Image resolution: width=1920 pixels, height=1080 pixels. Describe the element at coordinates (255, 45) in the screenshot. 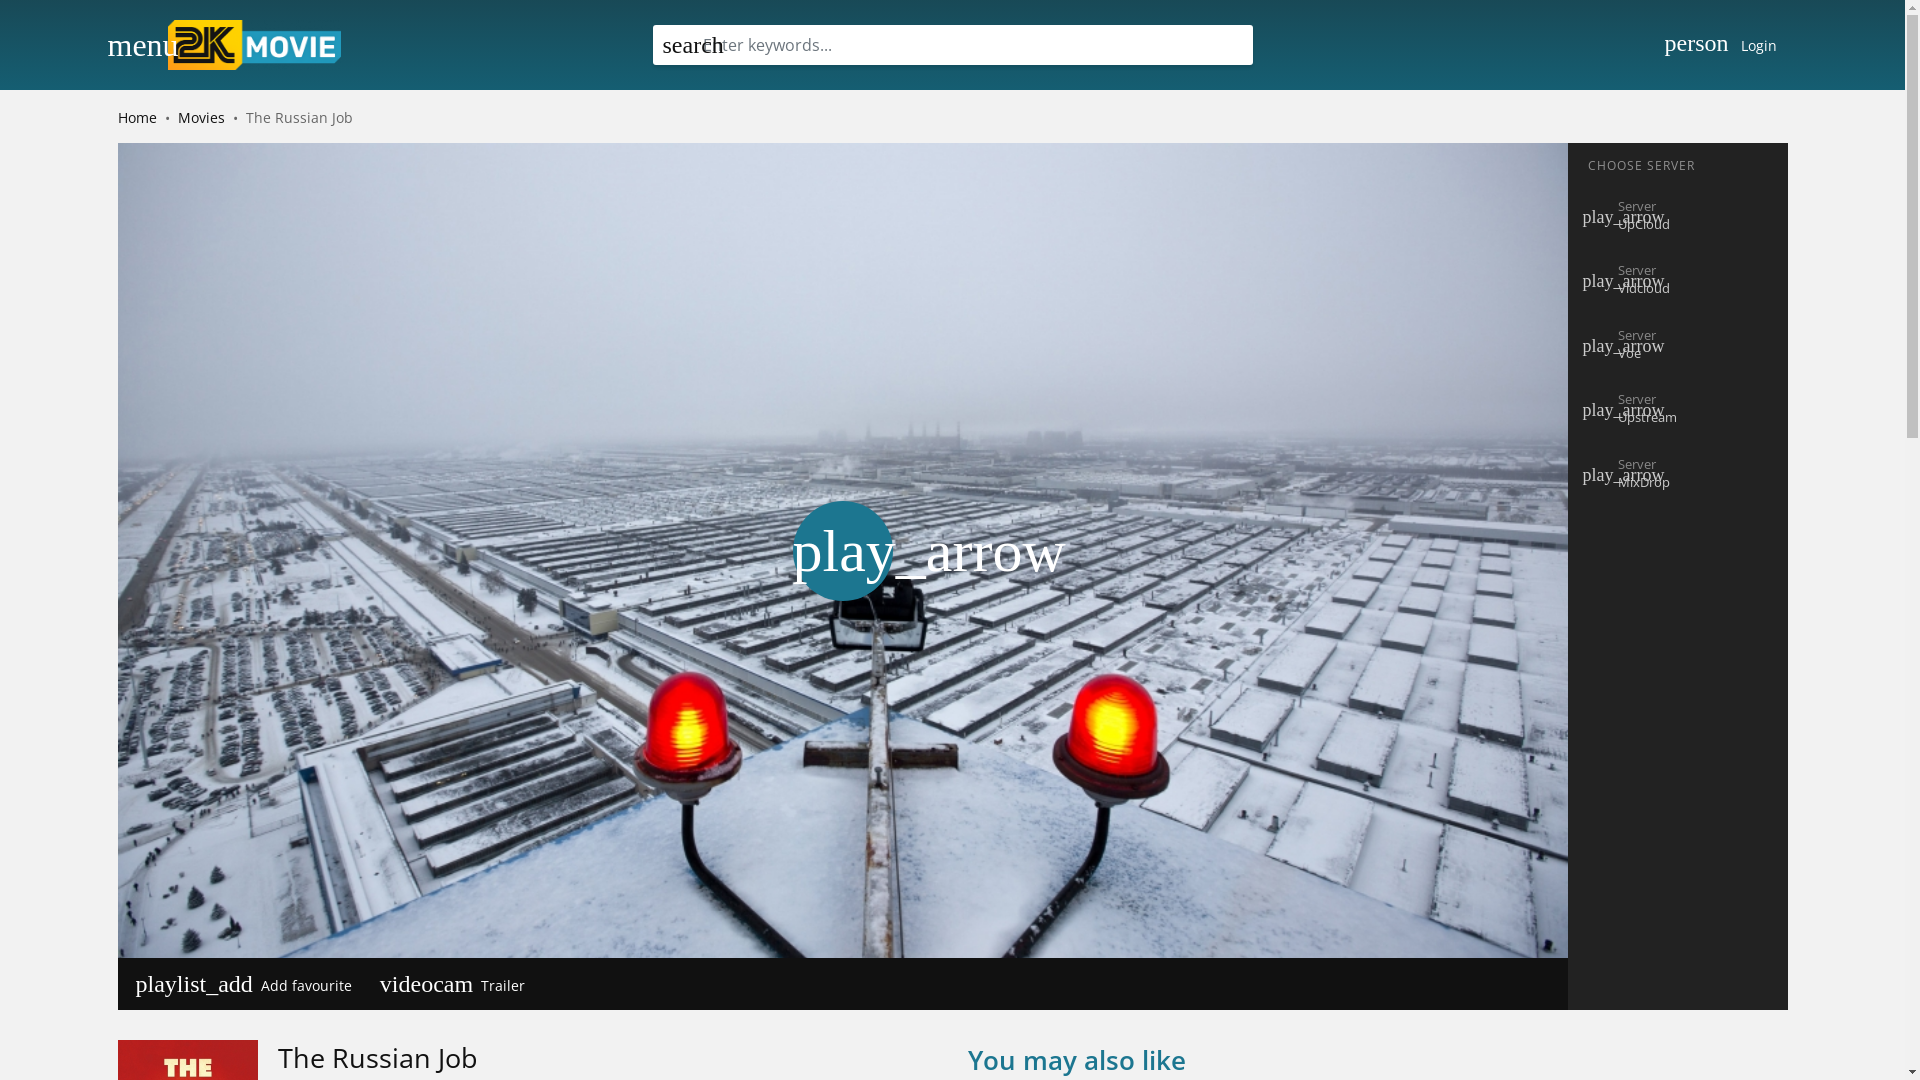

I see `2kmovie.cc` at that location.